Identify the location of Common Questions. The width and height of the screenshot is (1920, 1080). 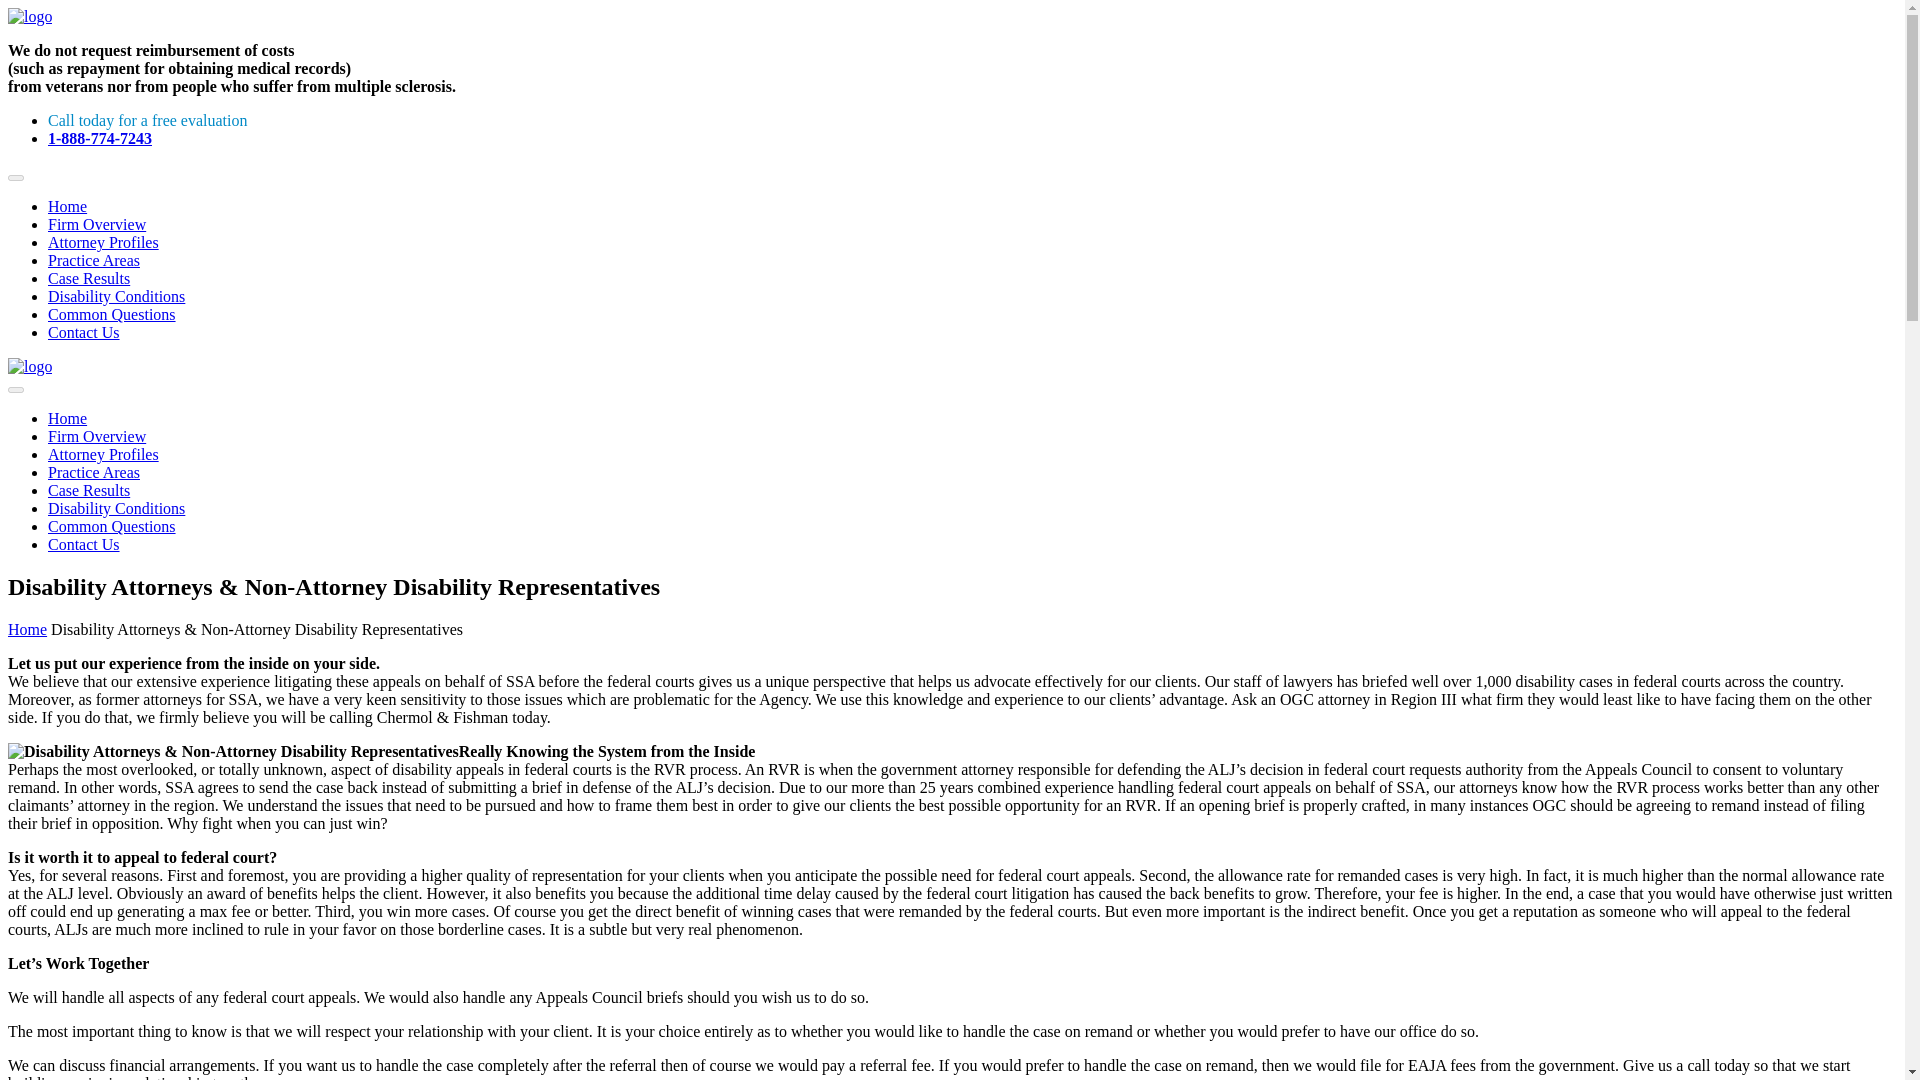
(112, 314).